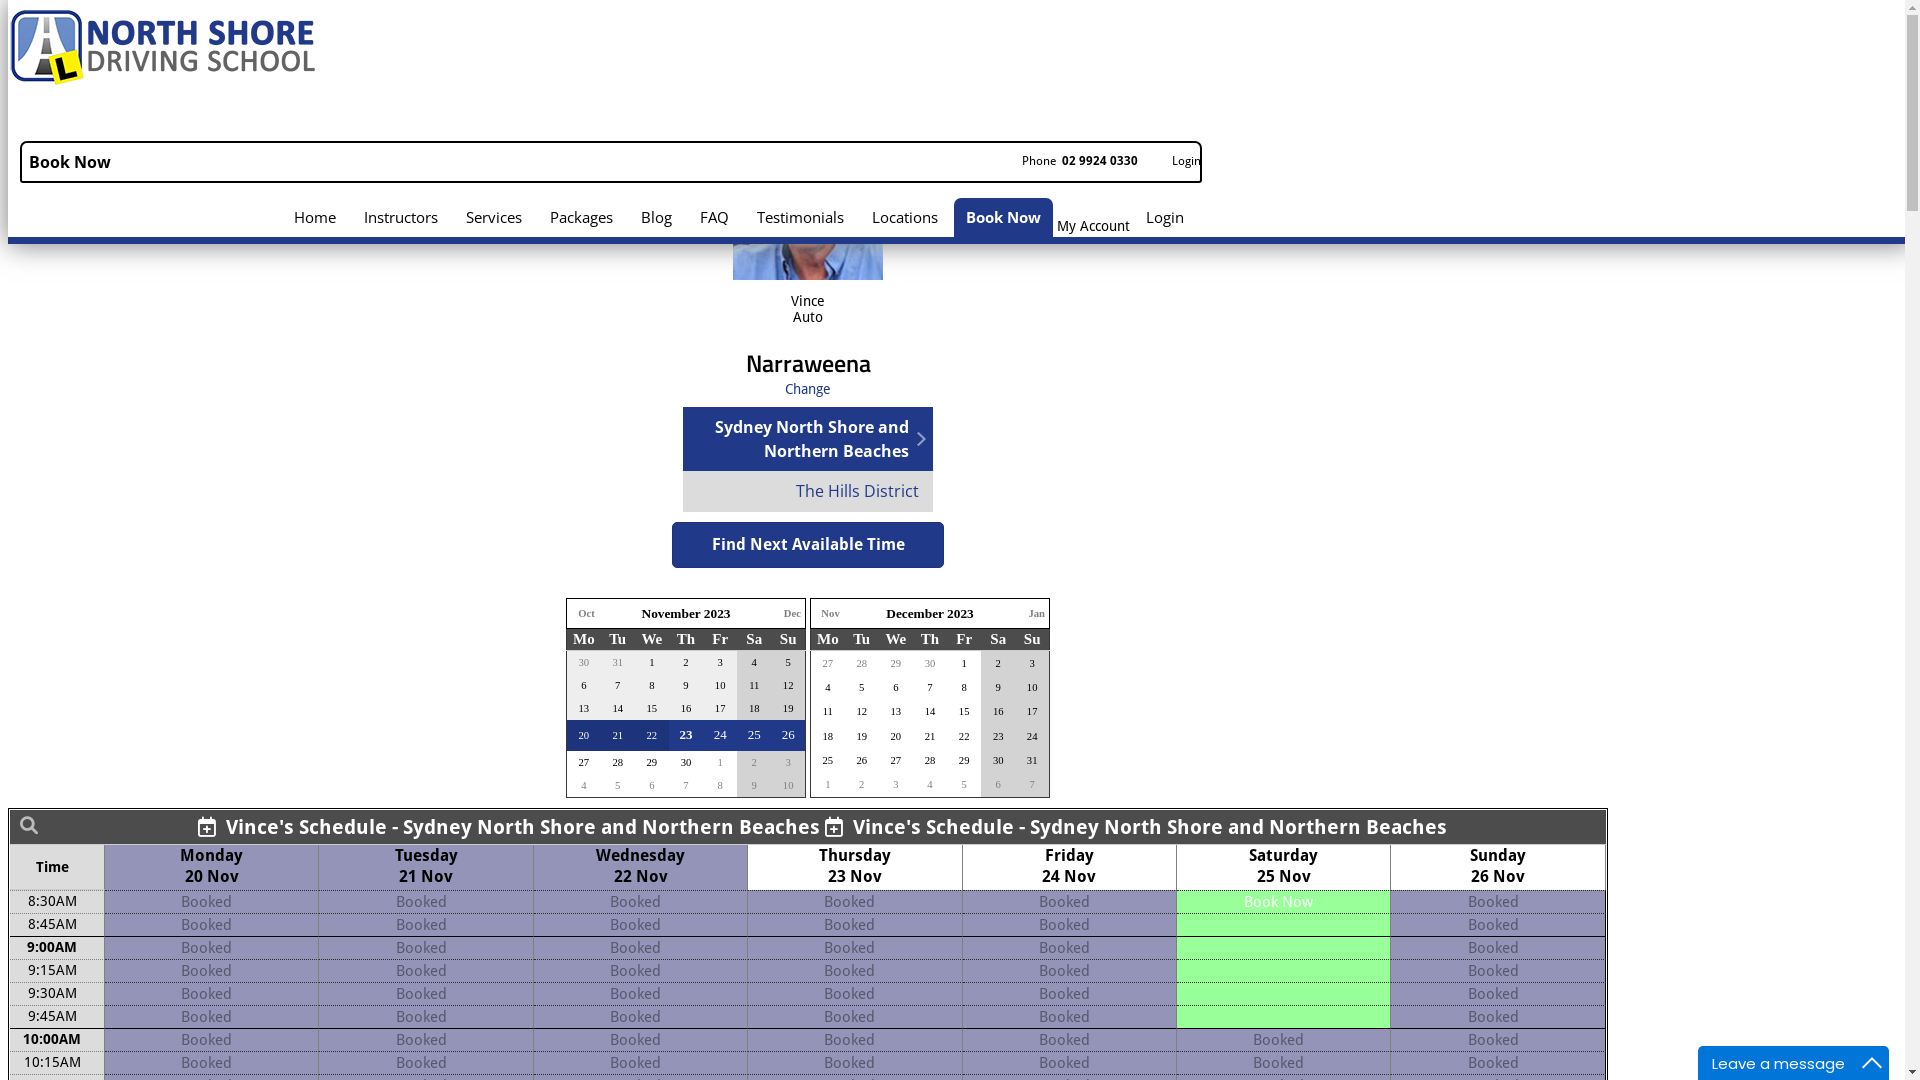 The image size is (1920, 1080). What do you see at coordinates (494, 218) in the screenshot?
I see `Services` at bounding box center [494, 218].